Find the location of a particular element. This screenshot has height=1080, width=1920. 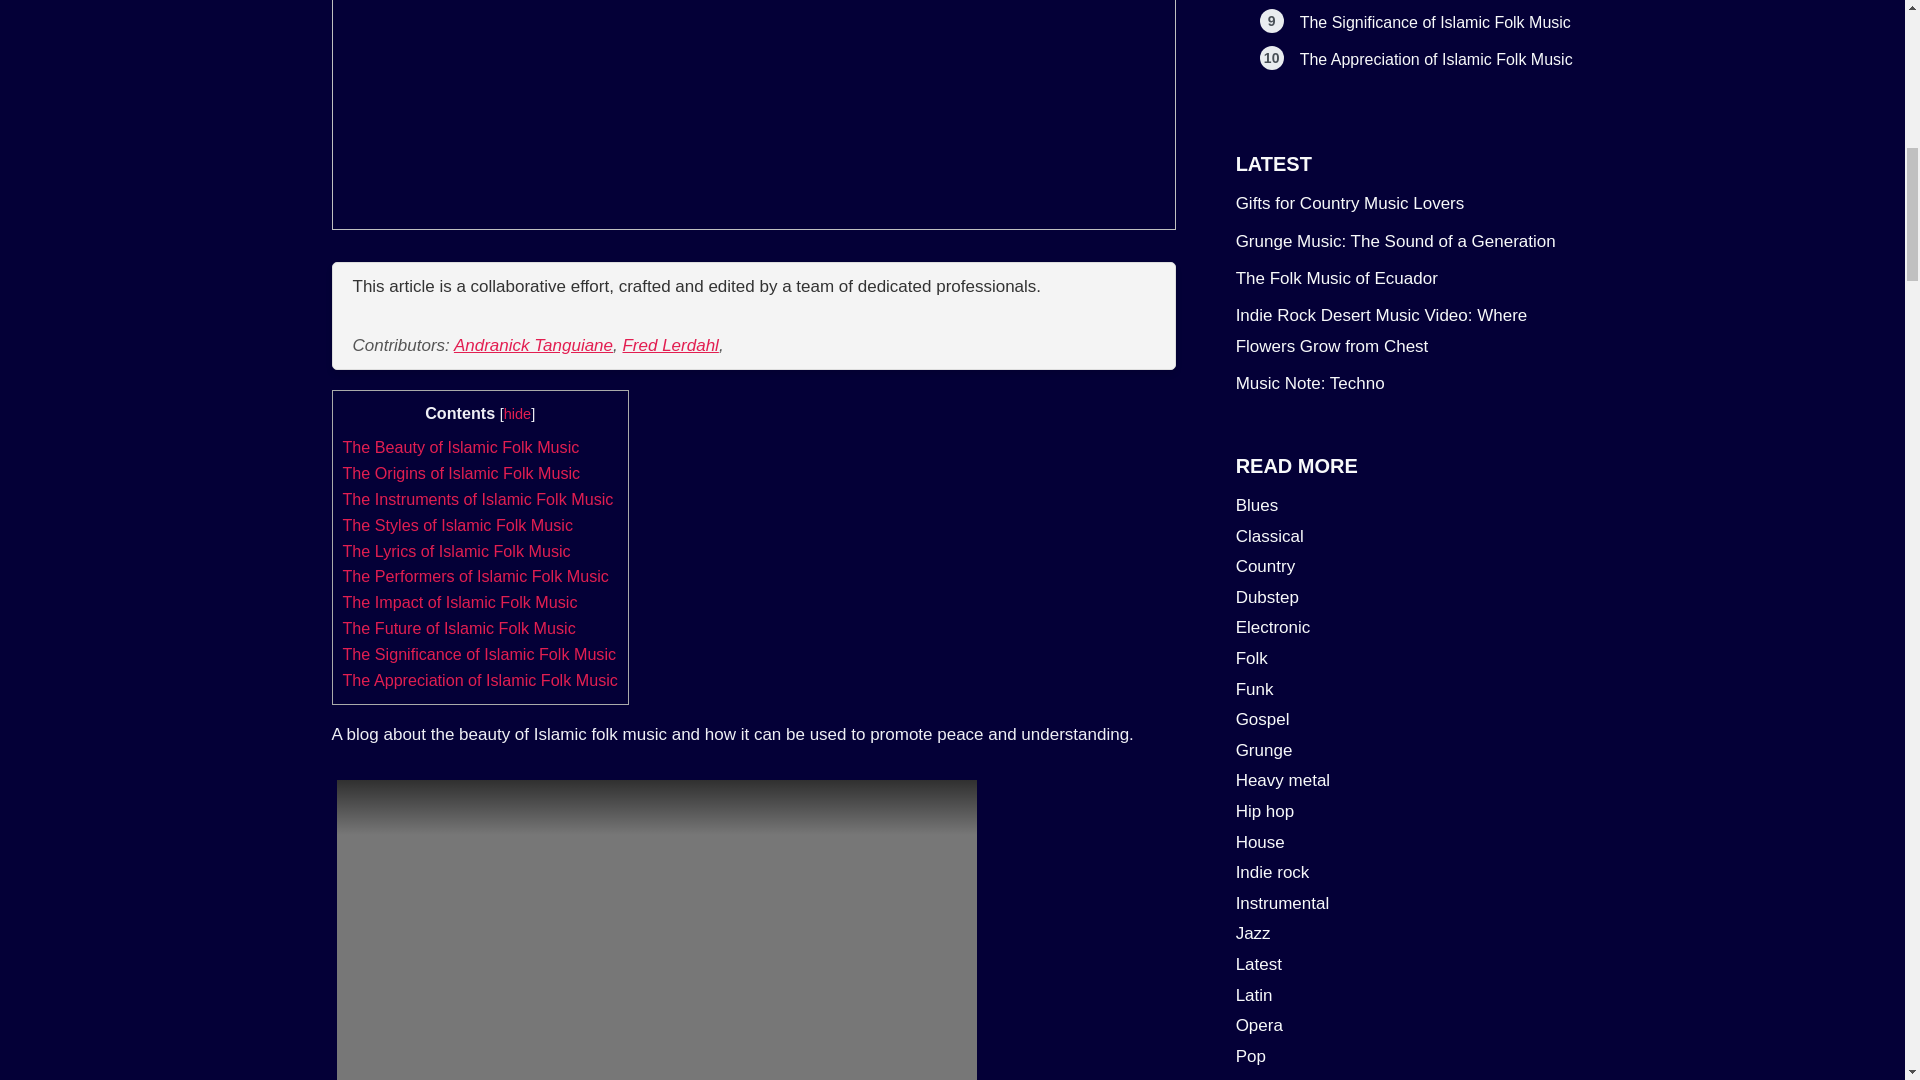

The Styles of Islamic Folk Music is located at coordinates (456, 524).